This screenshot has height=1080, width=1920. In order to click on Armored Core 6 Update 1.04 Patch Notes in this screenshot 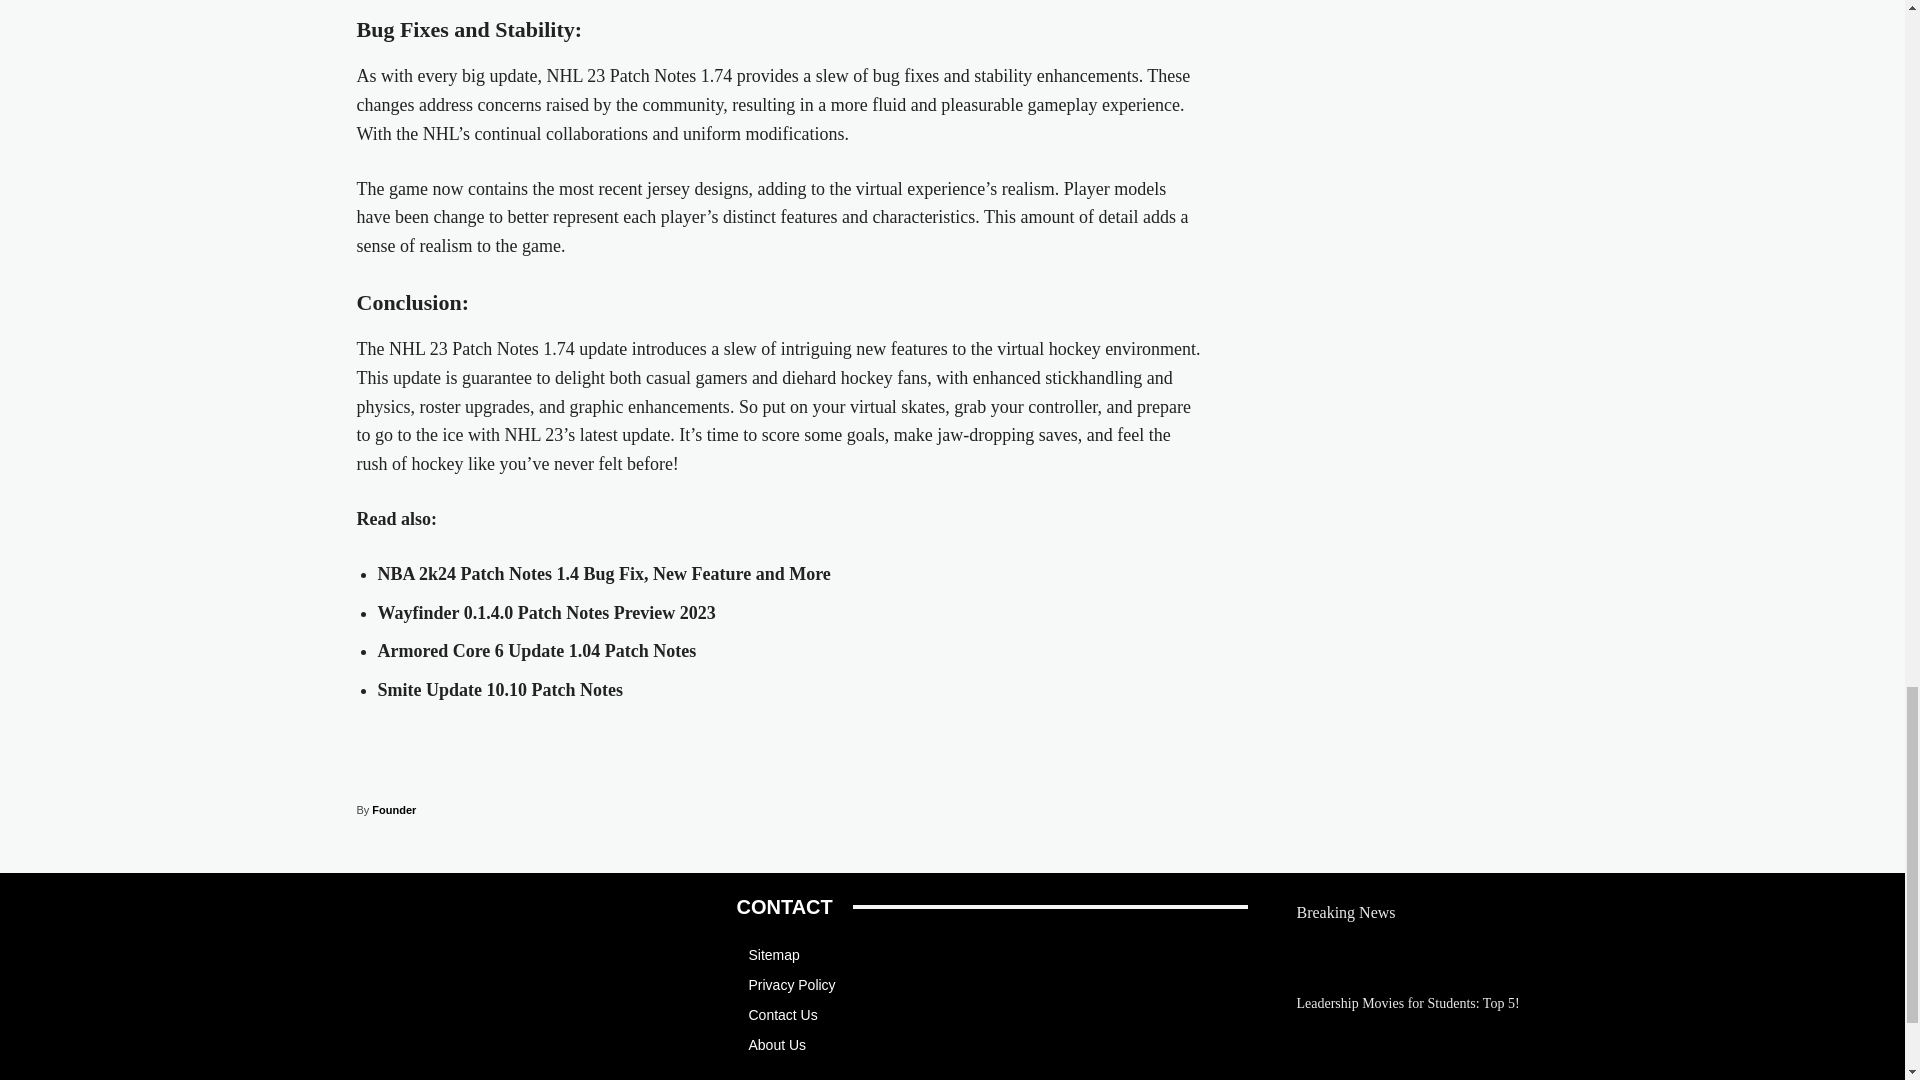, I will do `click(537, 650)`.